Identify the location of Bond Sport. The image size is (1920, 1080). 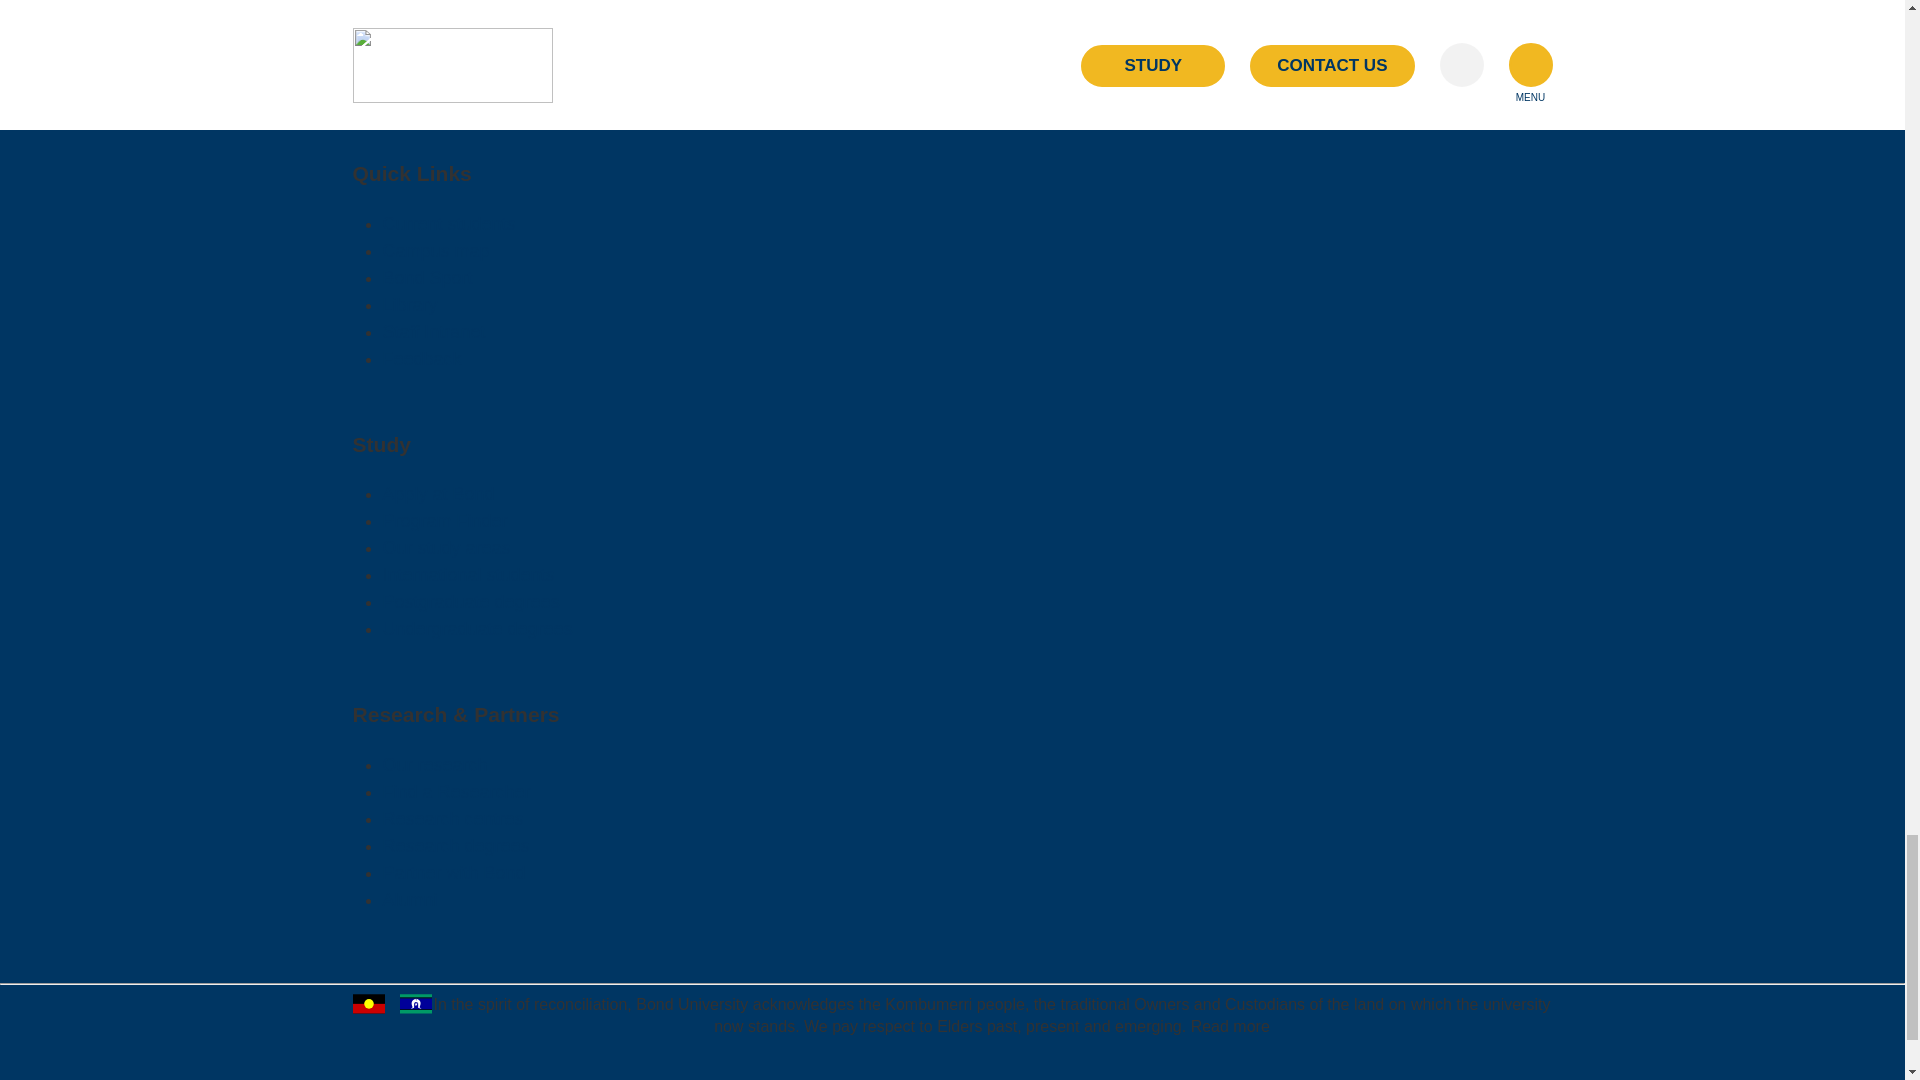
(427, 278).